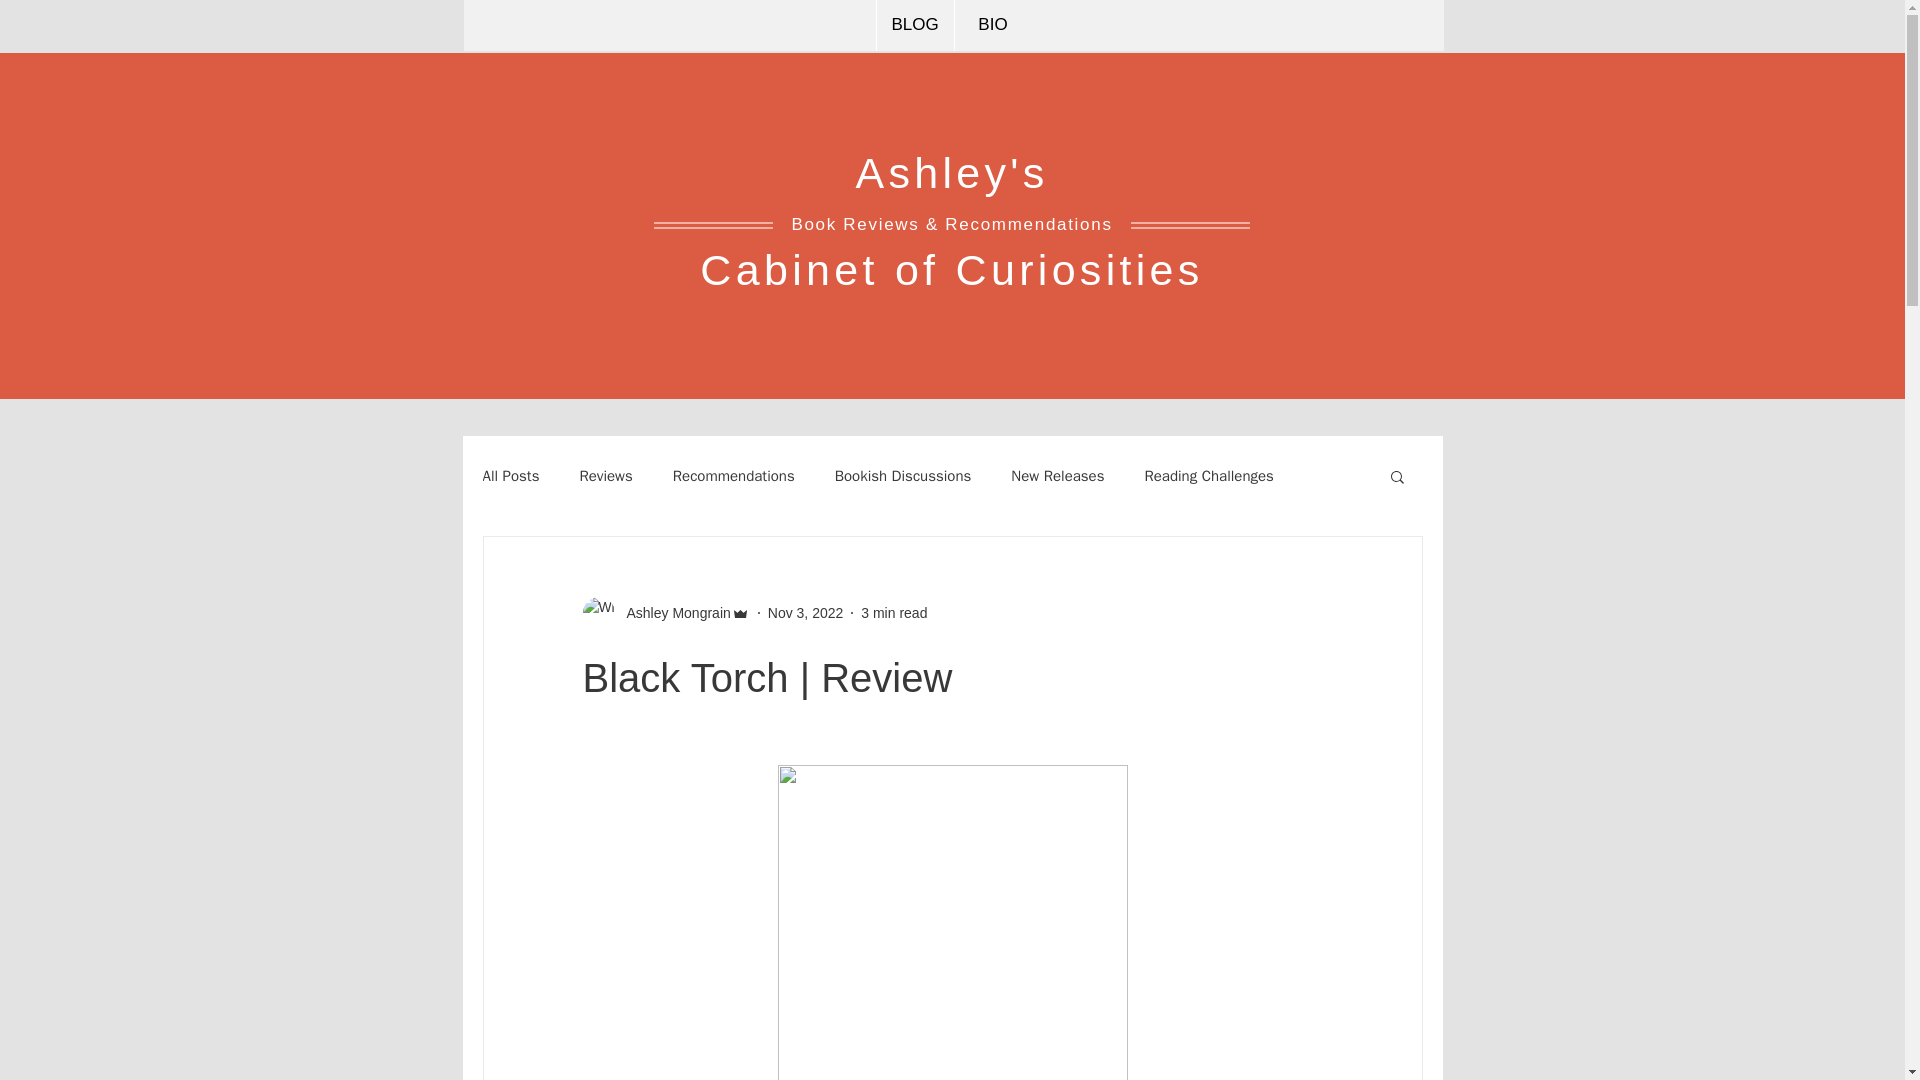 The image size is (1920, 1080). Describe the element at coordinates (806, 611) in the screenshot. I see `Nov 3, 2022` at that location.